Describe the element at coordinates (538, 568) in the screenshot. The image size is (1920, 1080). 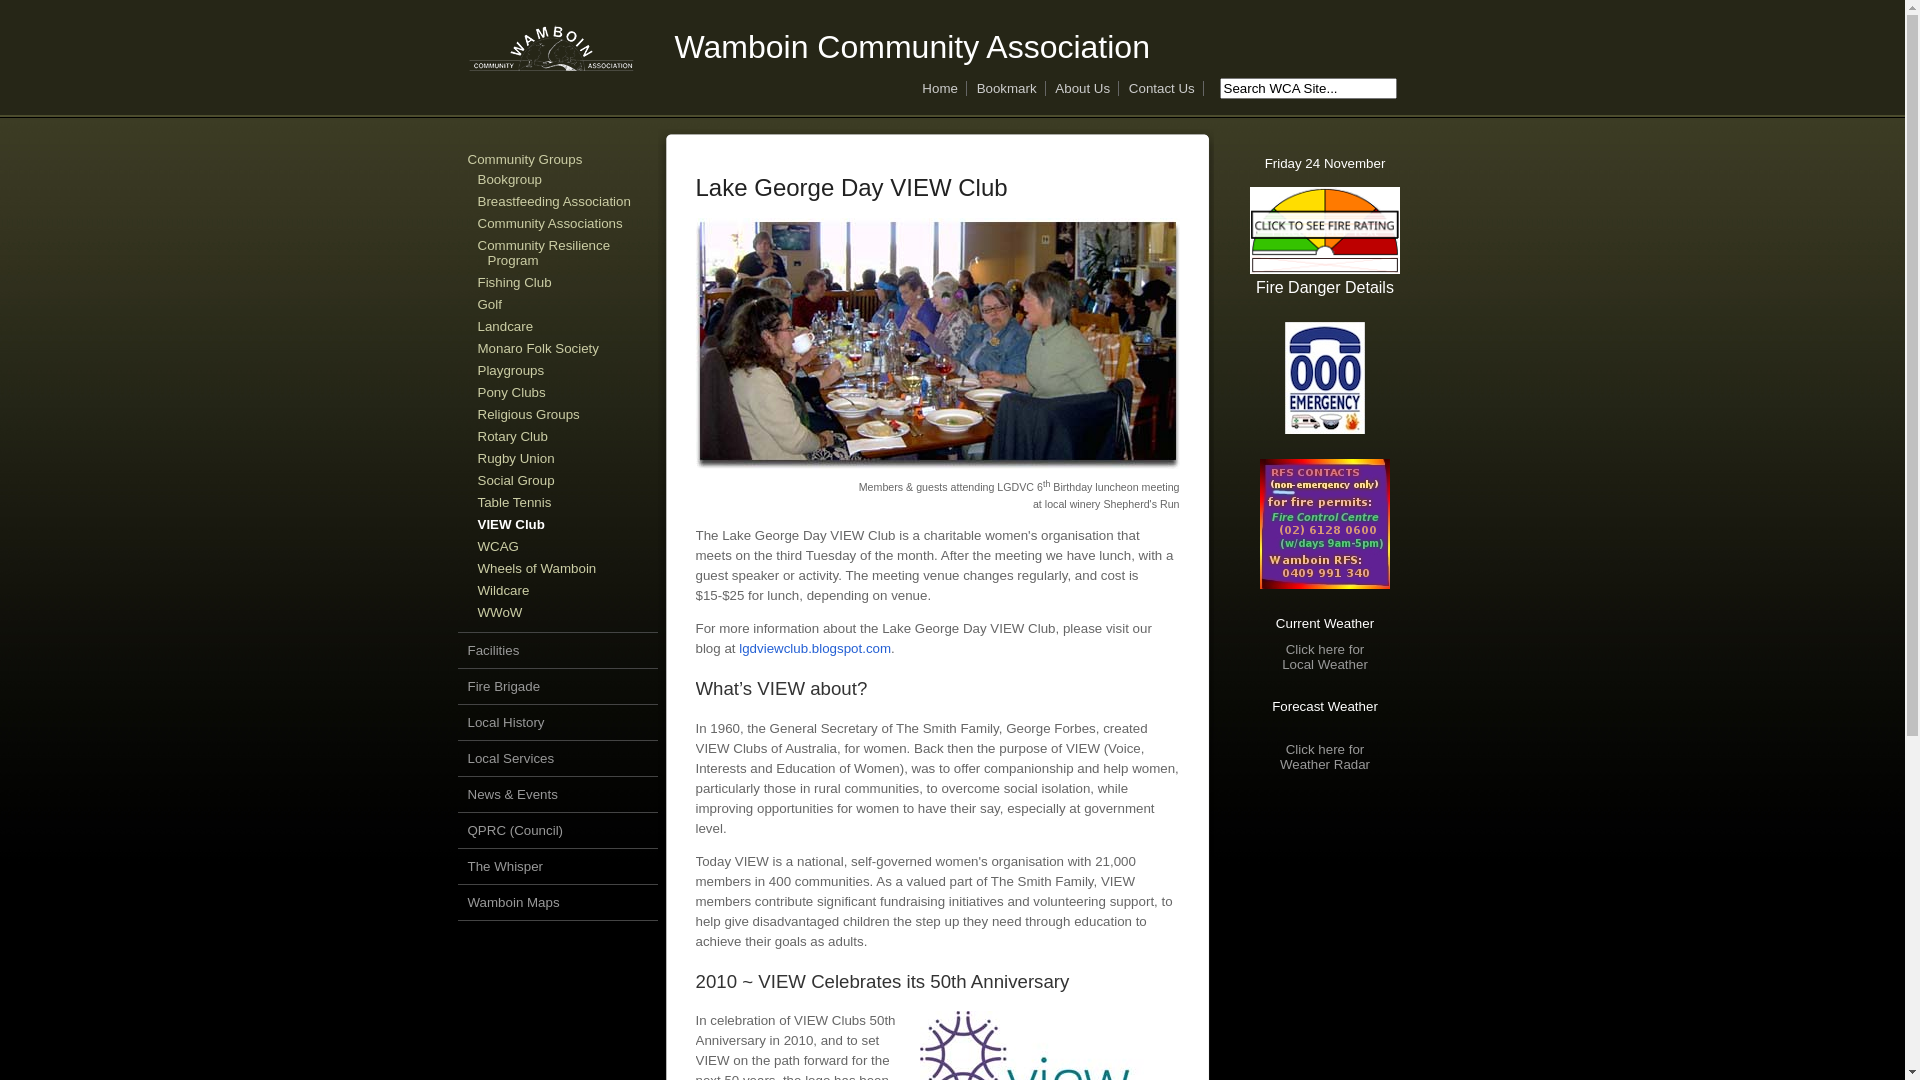
I see `Wheels of Wamboin` at that location.